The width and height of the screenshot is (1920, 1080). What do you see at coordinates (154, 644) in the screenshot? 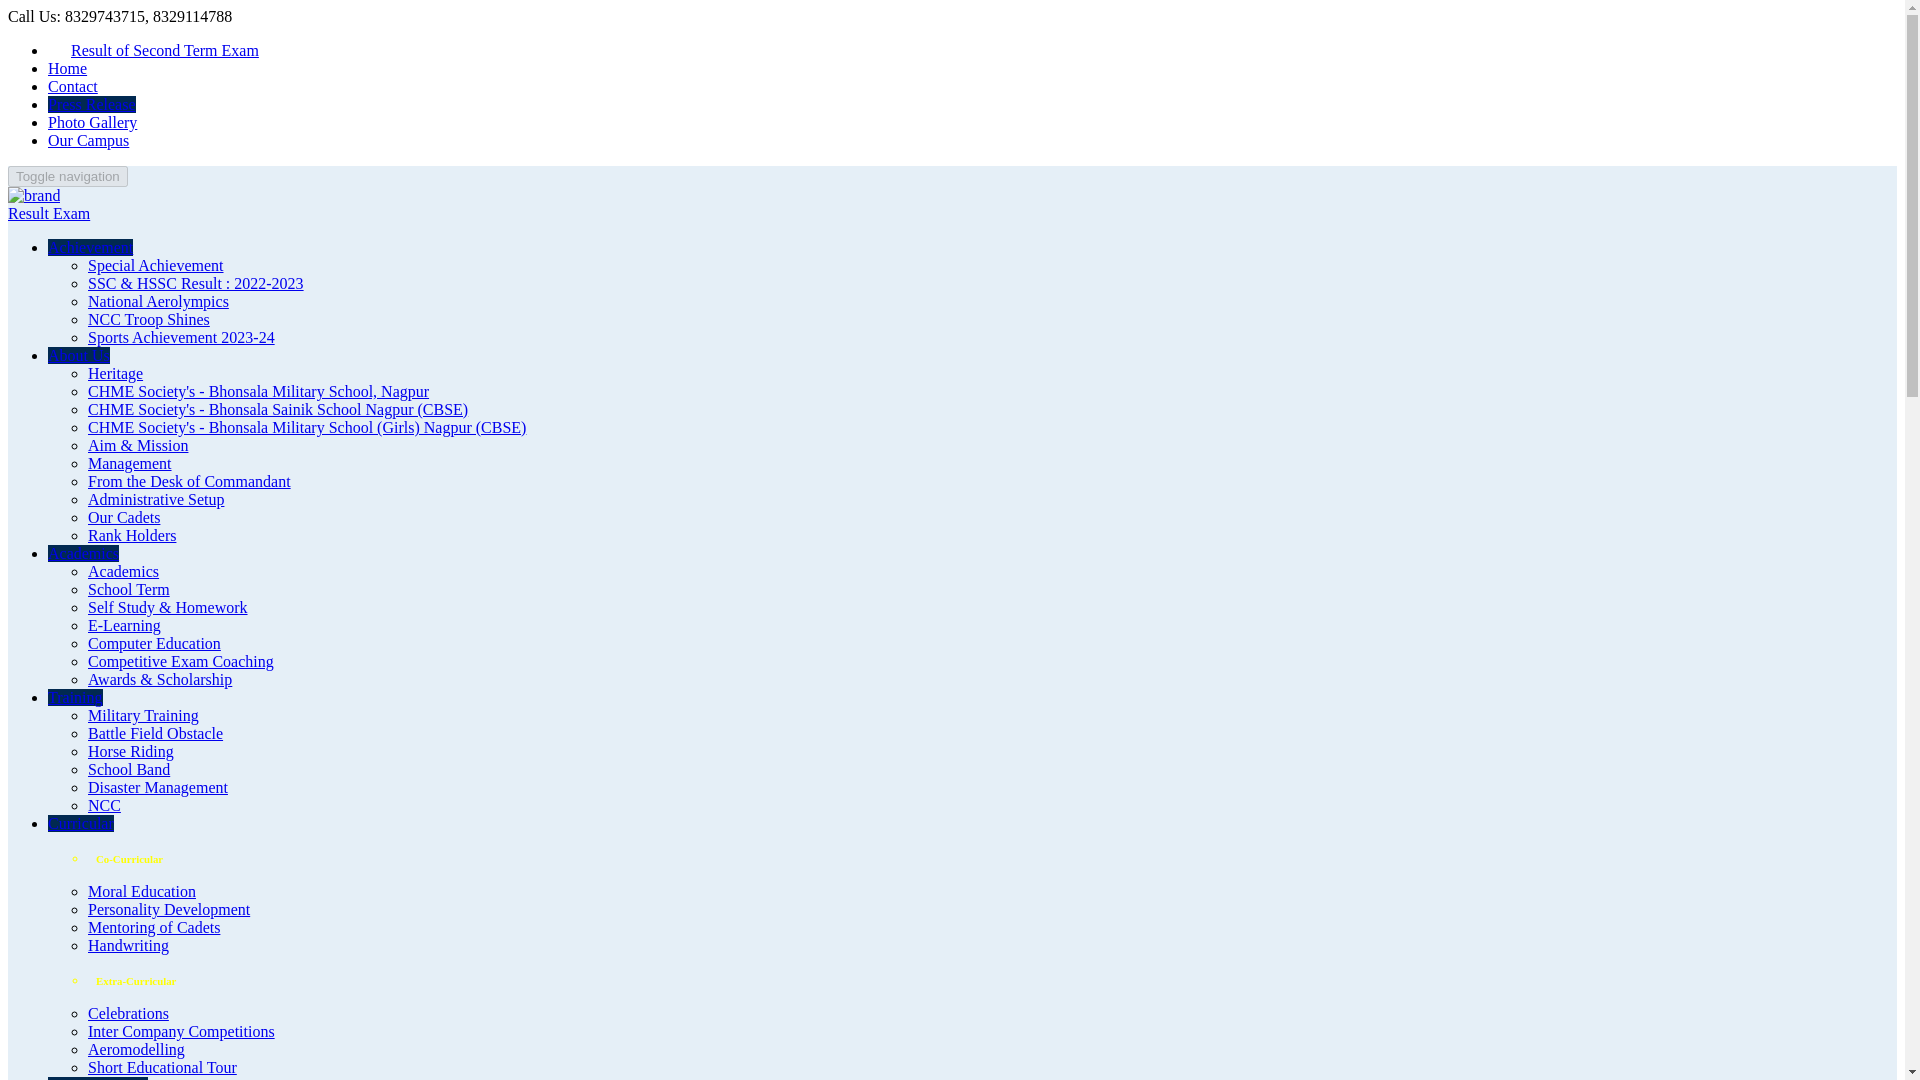
I see `Computer Education` at bounding box center [154, 644].